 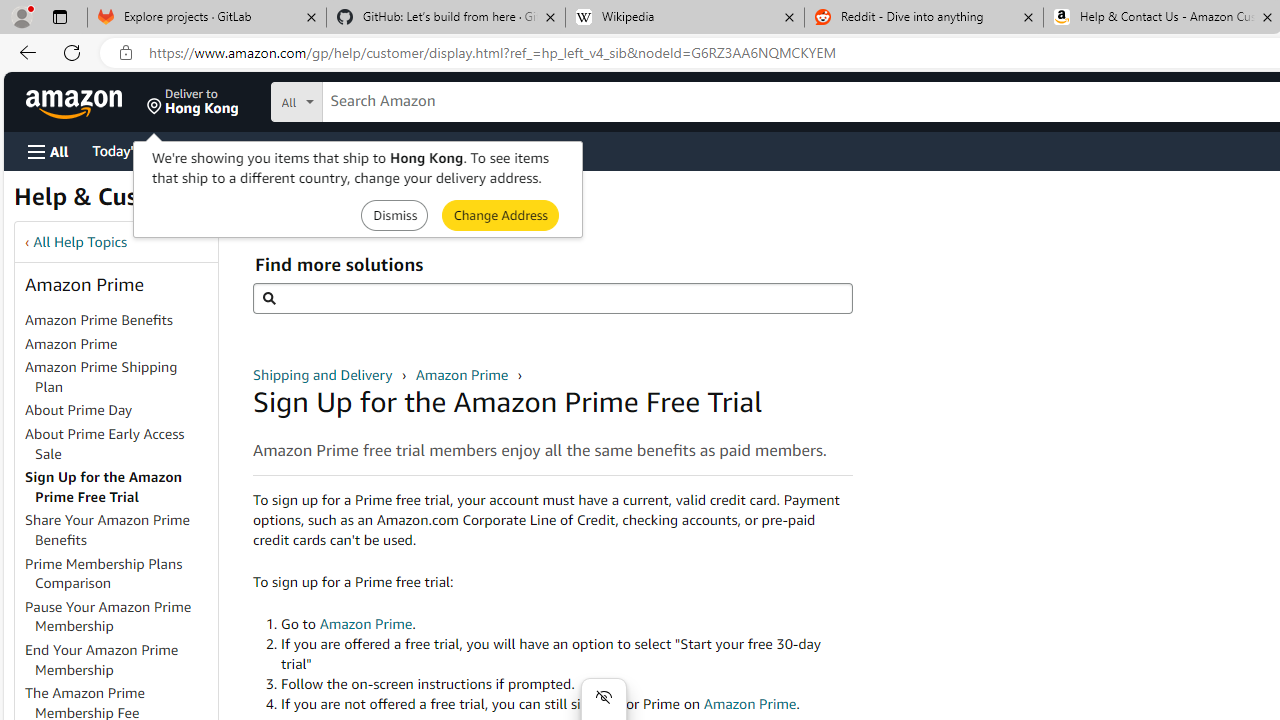 What do you see at coordinates (71, 343) in the screenshot?
I see `Amazon Prime` at bounding box center [71, 343].